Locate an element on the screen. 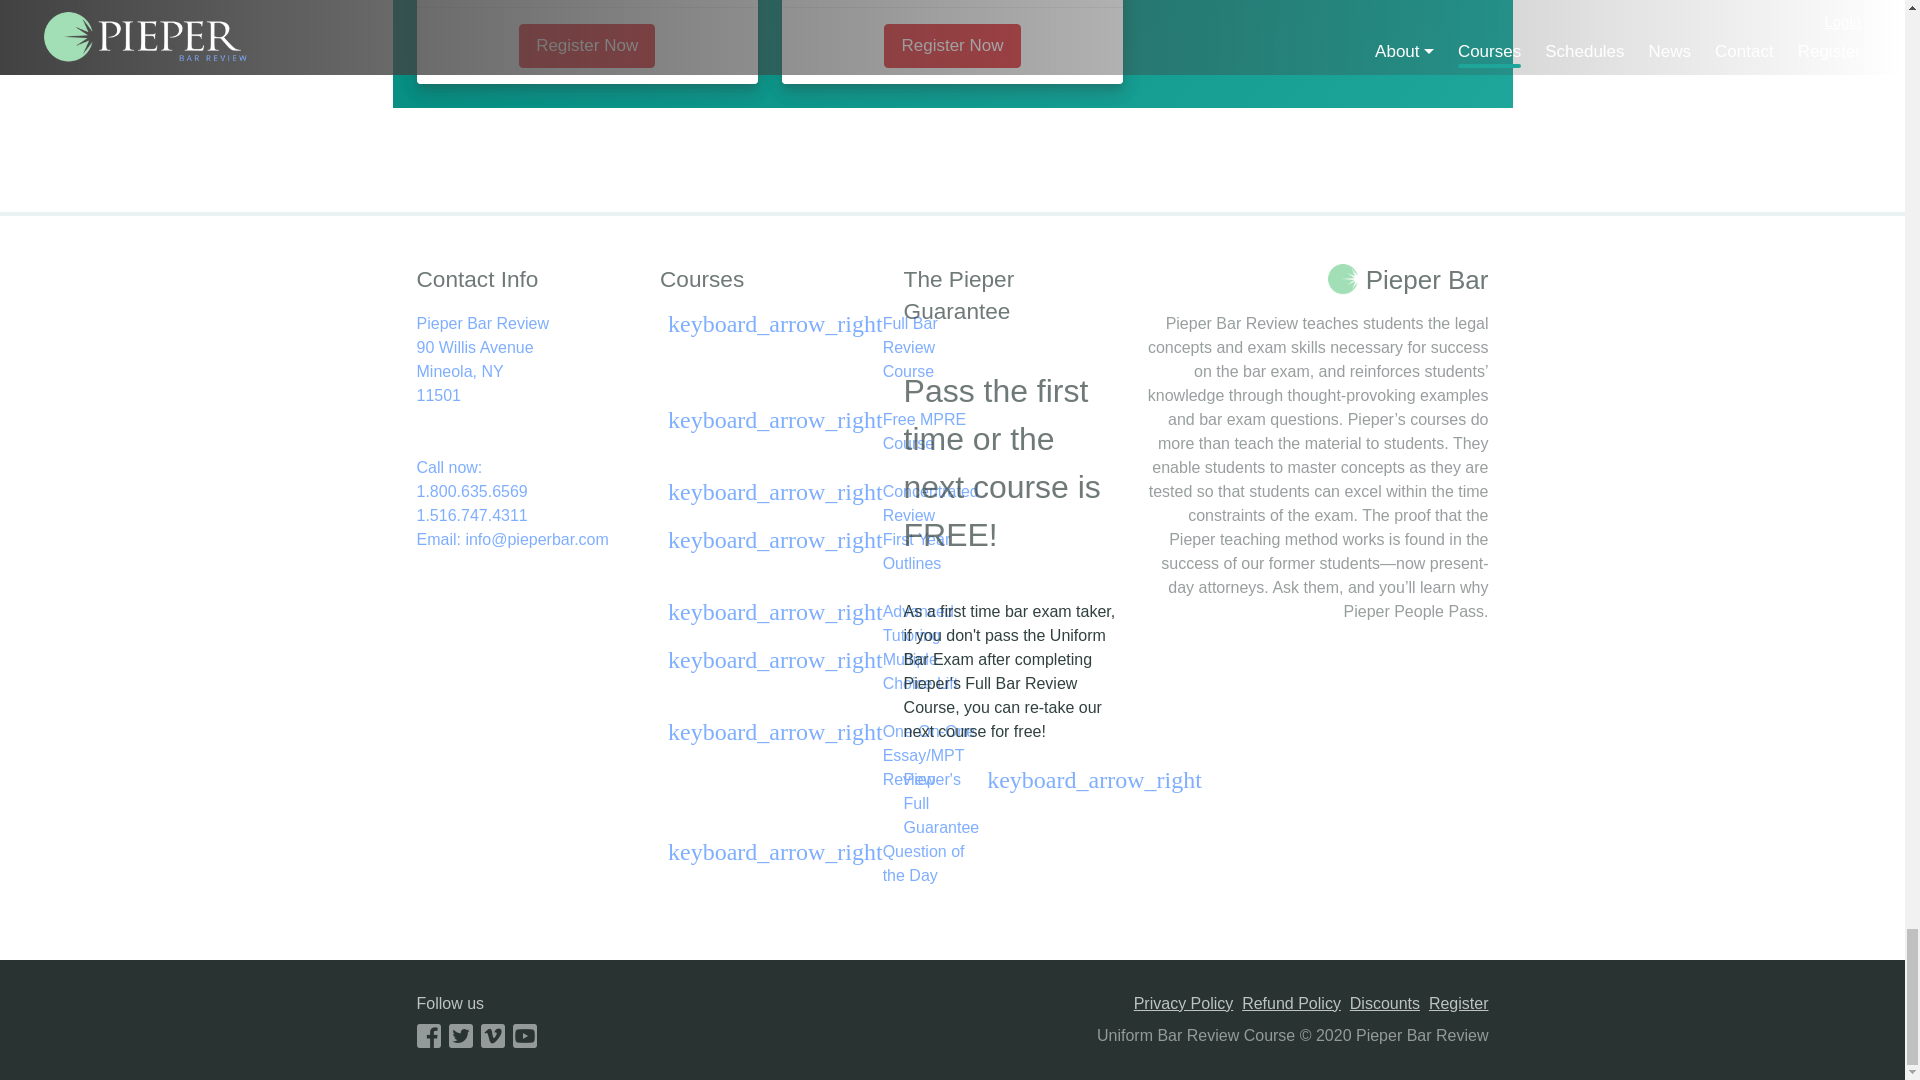 The width and height of the screenshot is (1920, 1080). Register Now is located at coordinates (586, 46).